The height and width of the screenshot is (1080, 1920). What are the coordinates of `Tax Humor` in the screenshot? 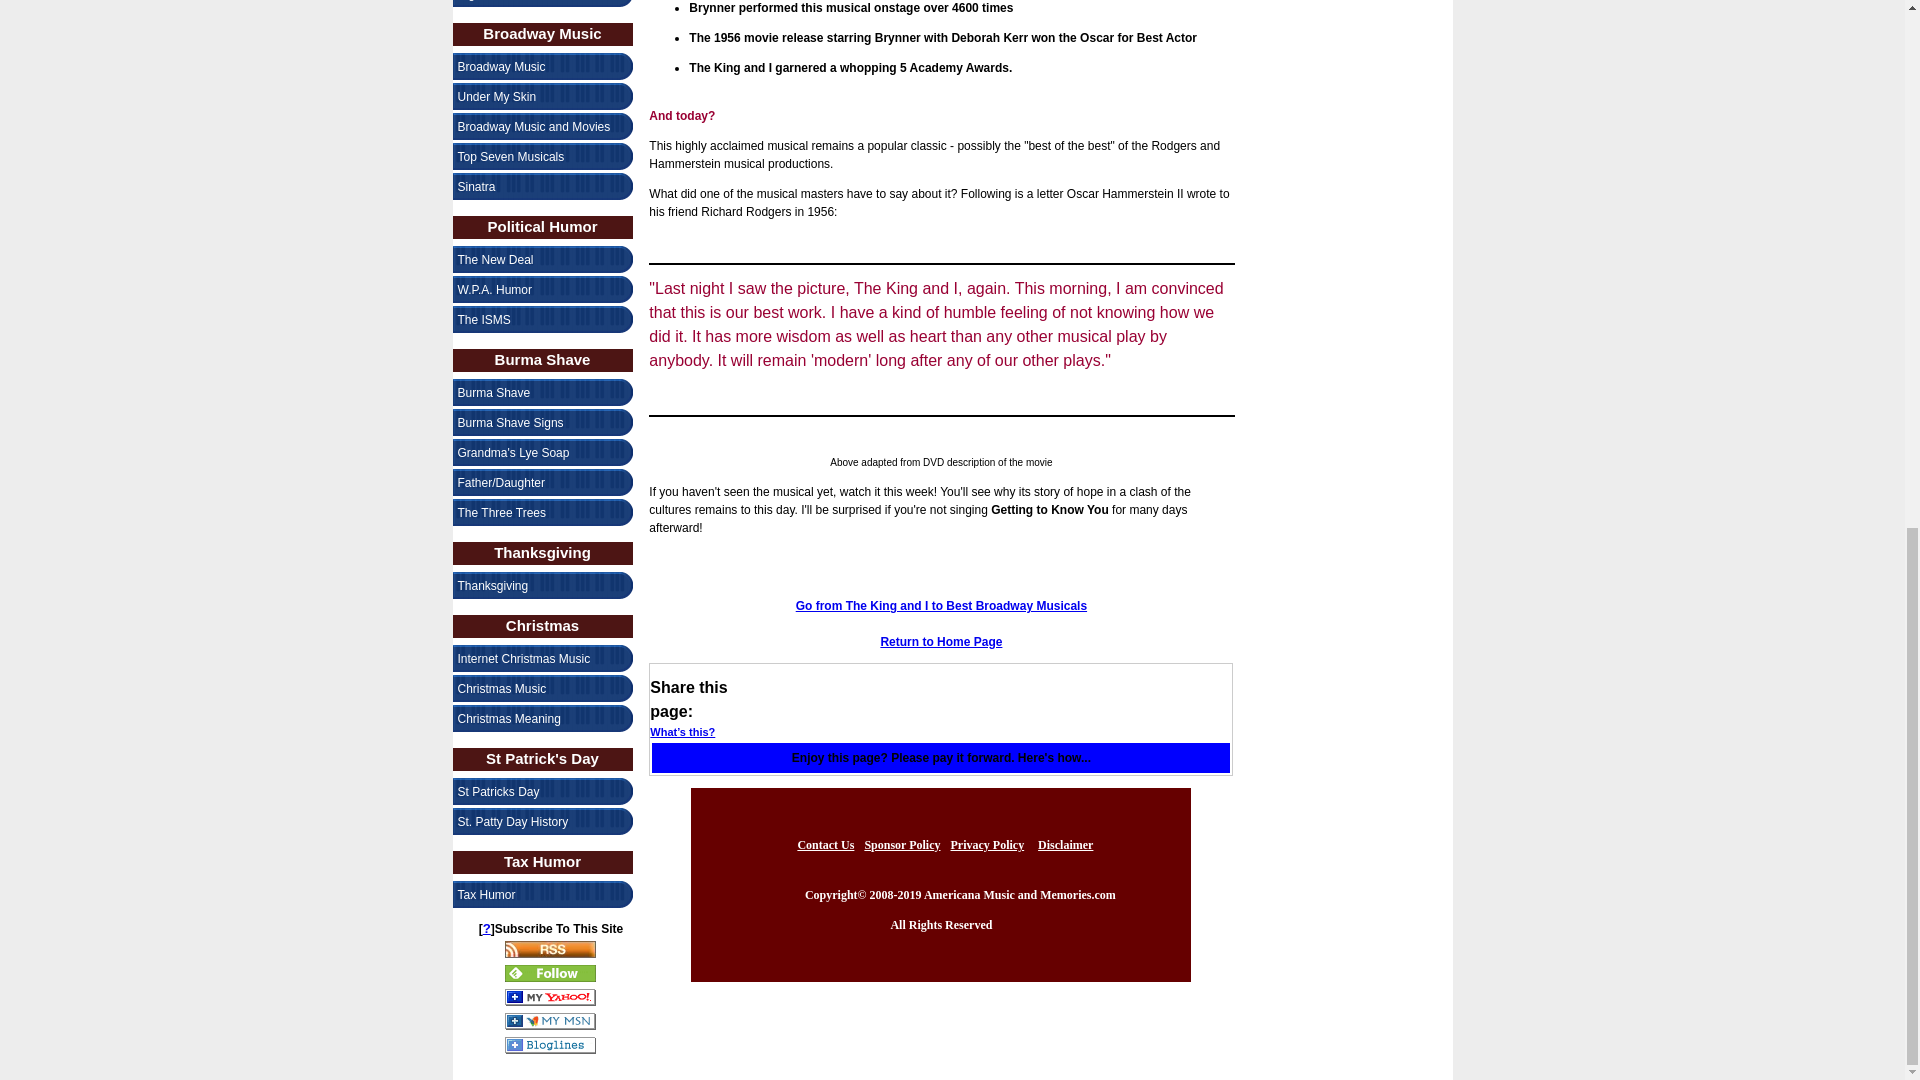 It's located at (550, 895).